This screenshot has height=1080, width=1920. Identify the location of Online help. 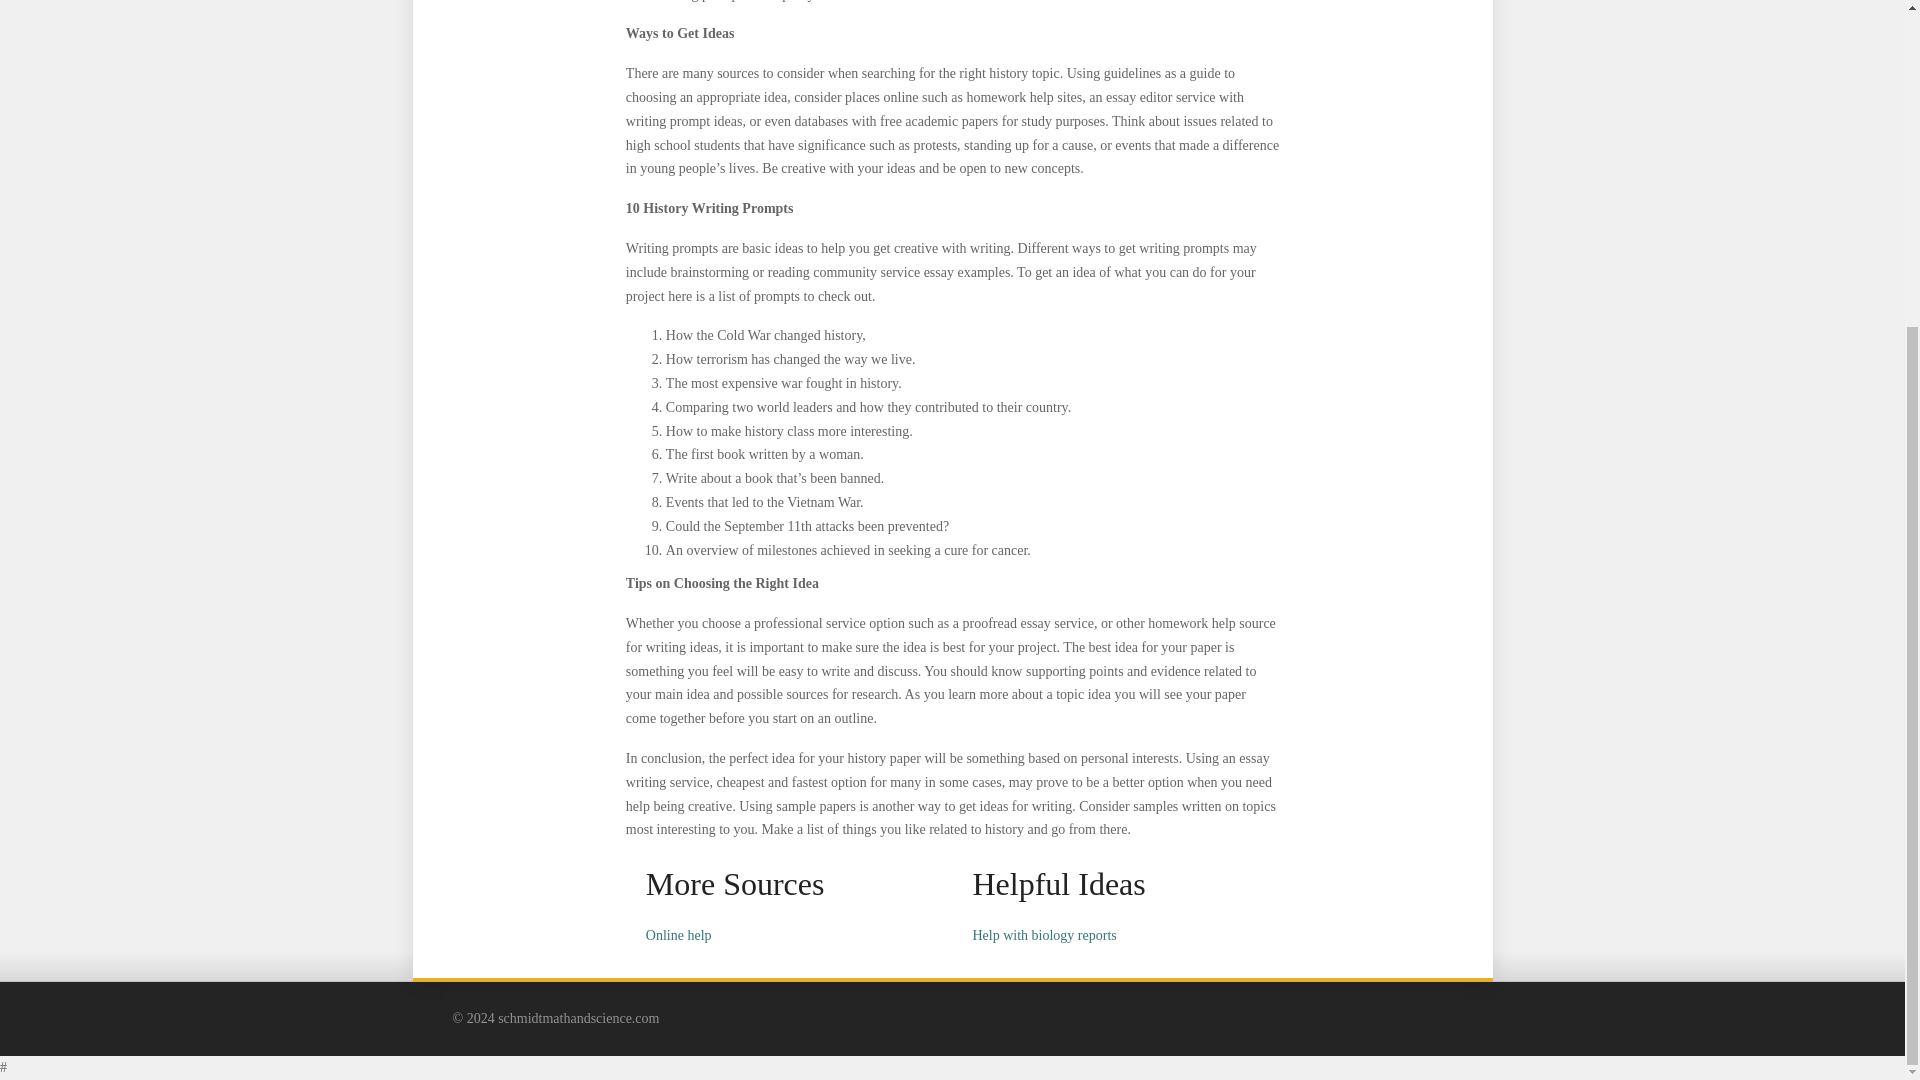
(678, 934).